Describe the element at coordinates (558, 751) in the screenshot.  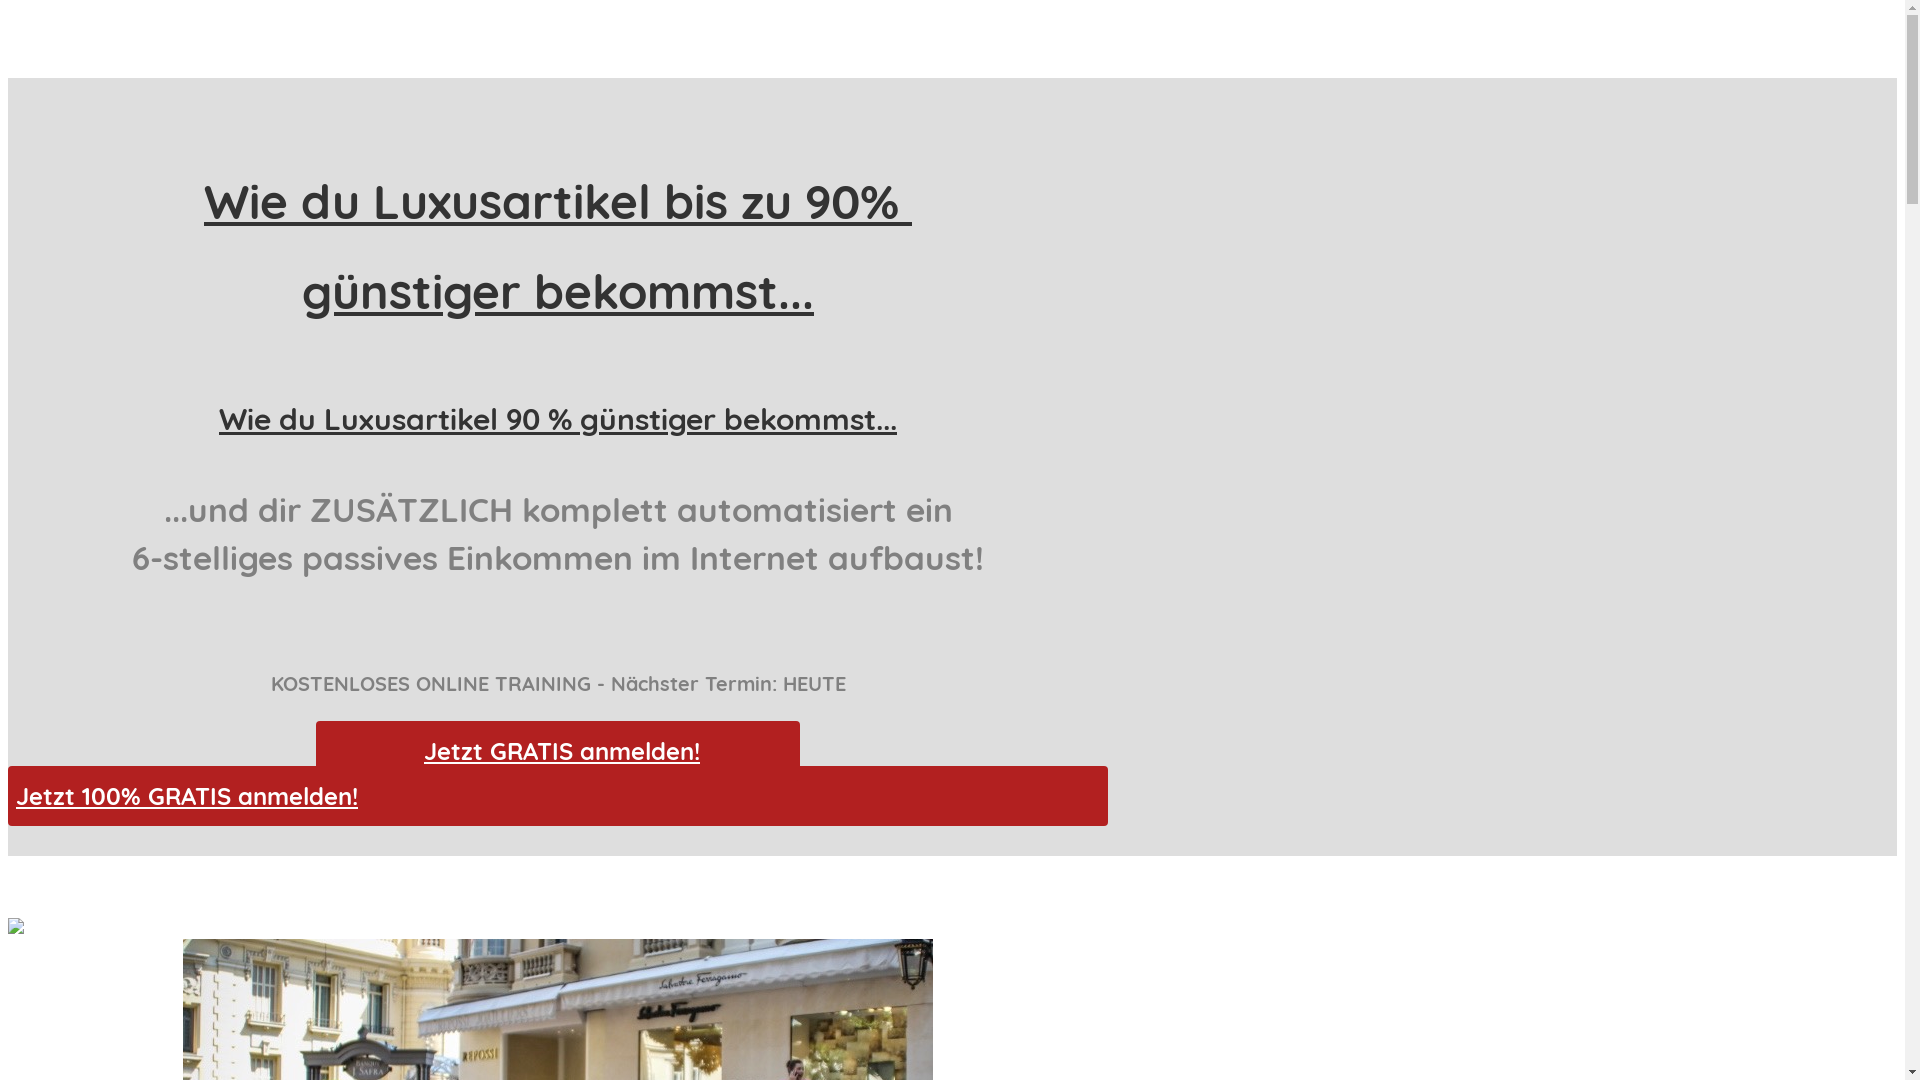
I see `Jetzt GRATIS anmelden!` at that location.